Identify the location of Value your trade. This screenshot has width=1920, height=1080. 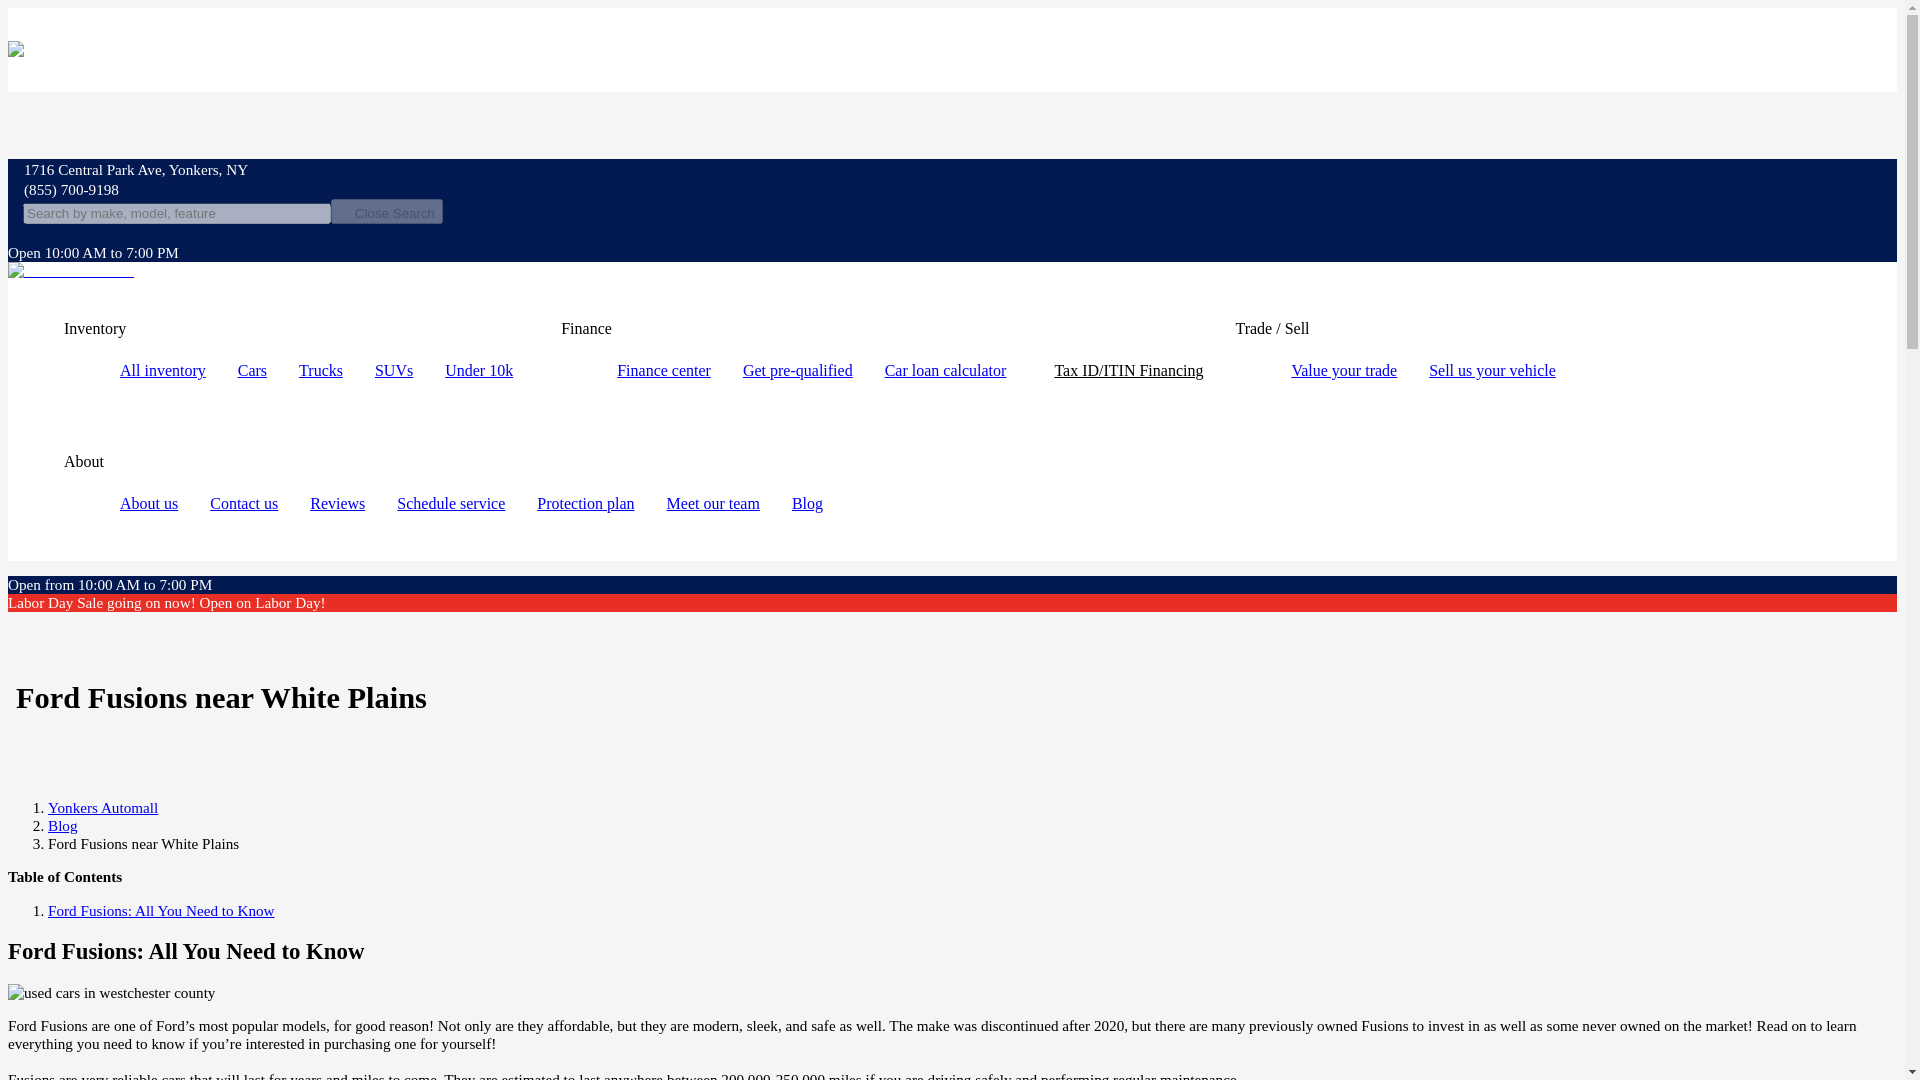
(1344, 370).